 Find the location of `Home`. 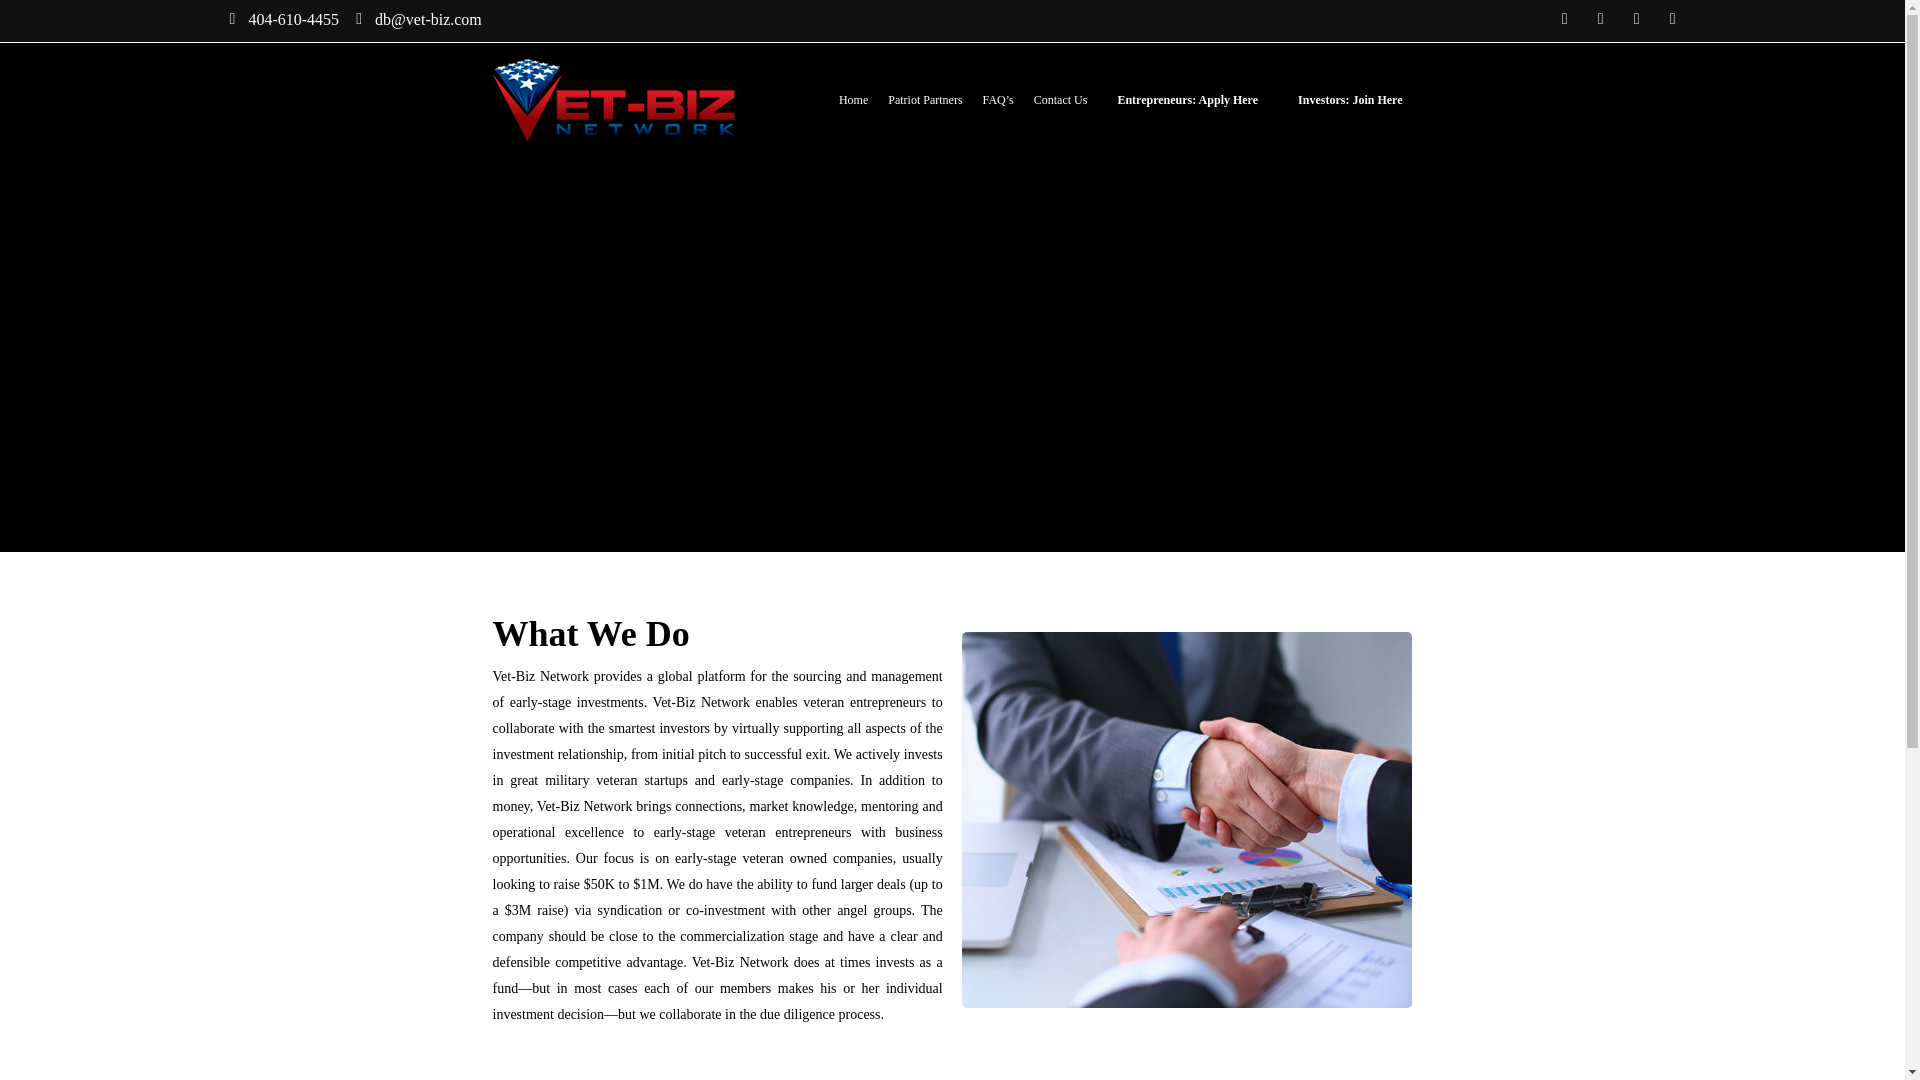

Home is located at coordinates (853, 100).